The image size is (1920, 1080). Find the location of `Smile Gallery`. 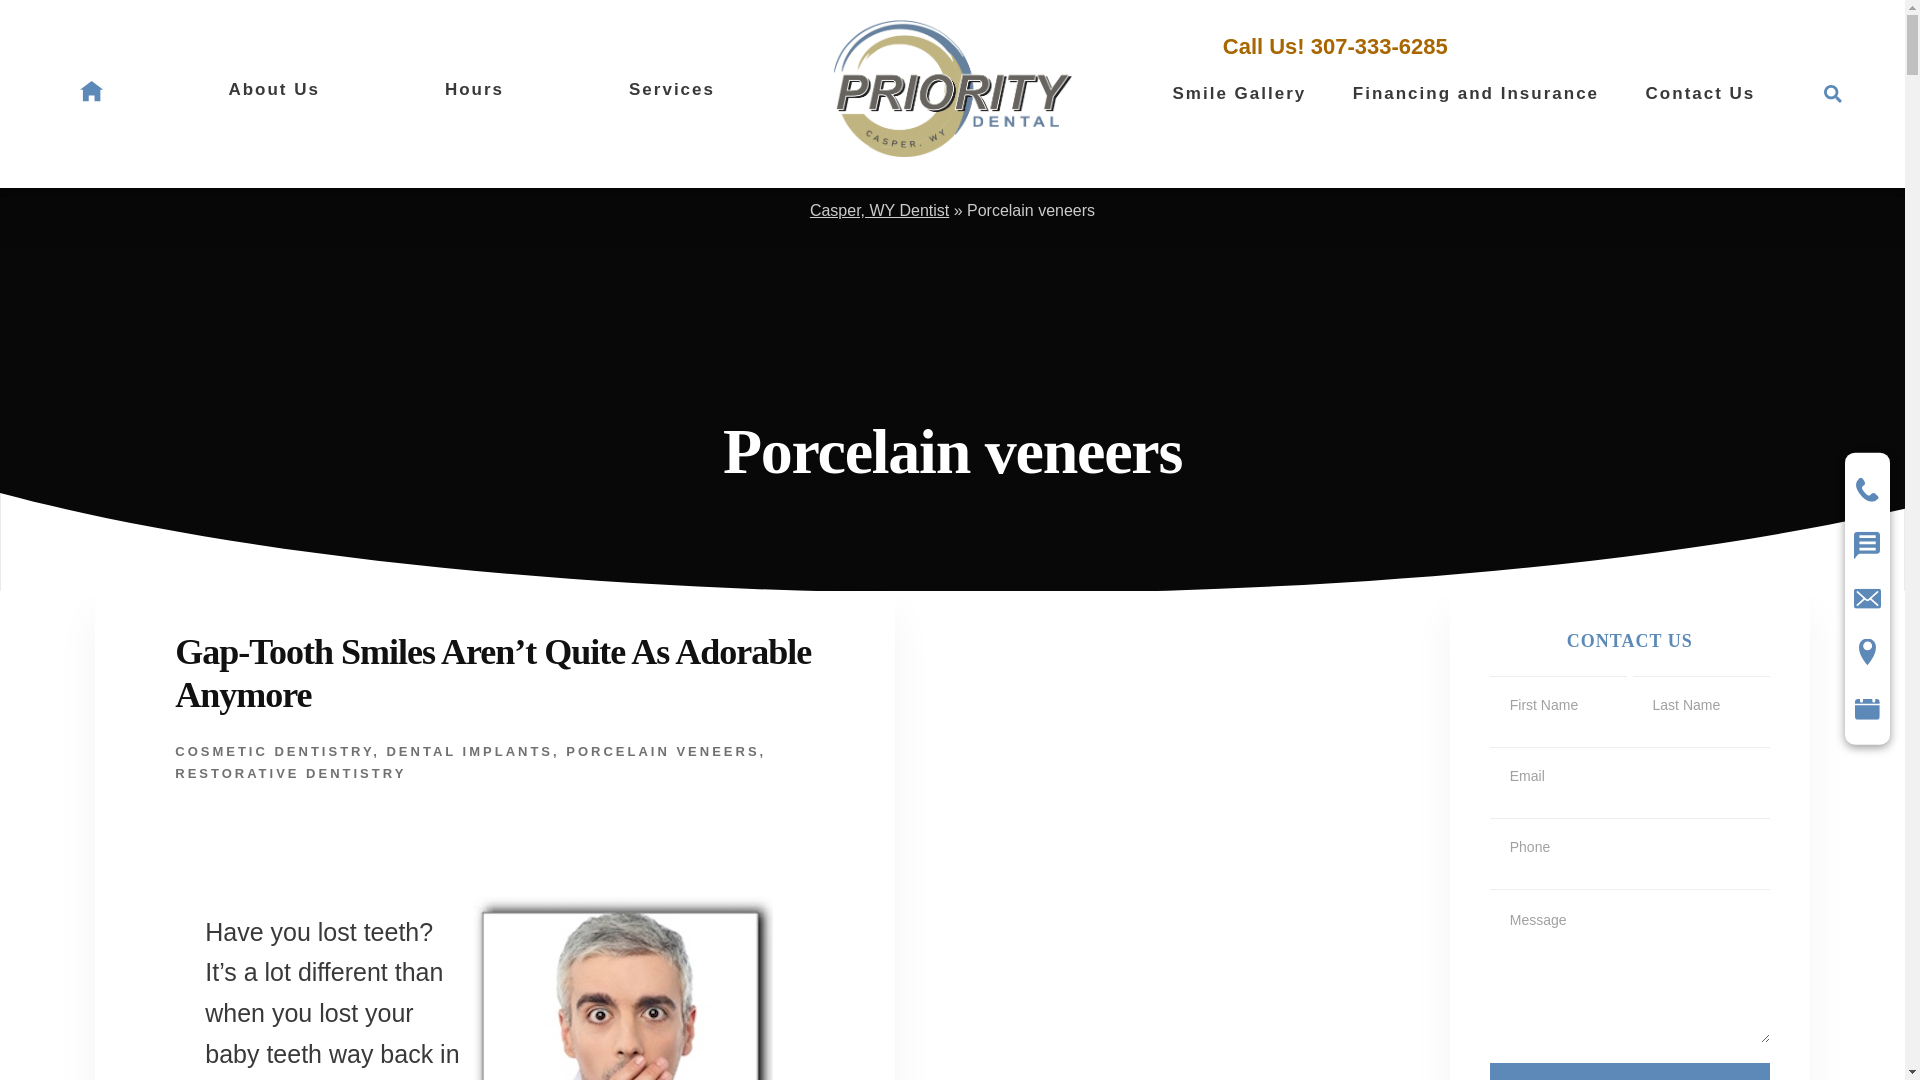

Smile Gallery is located at coordinates (1240, 94).